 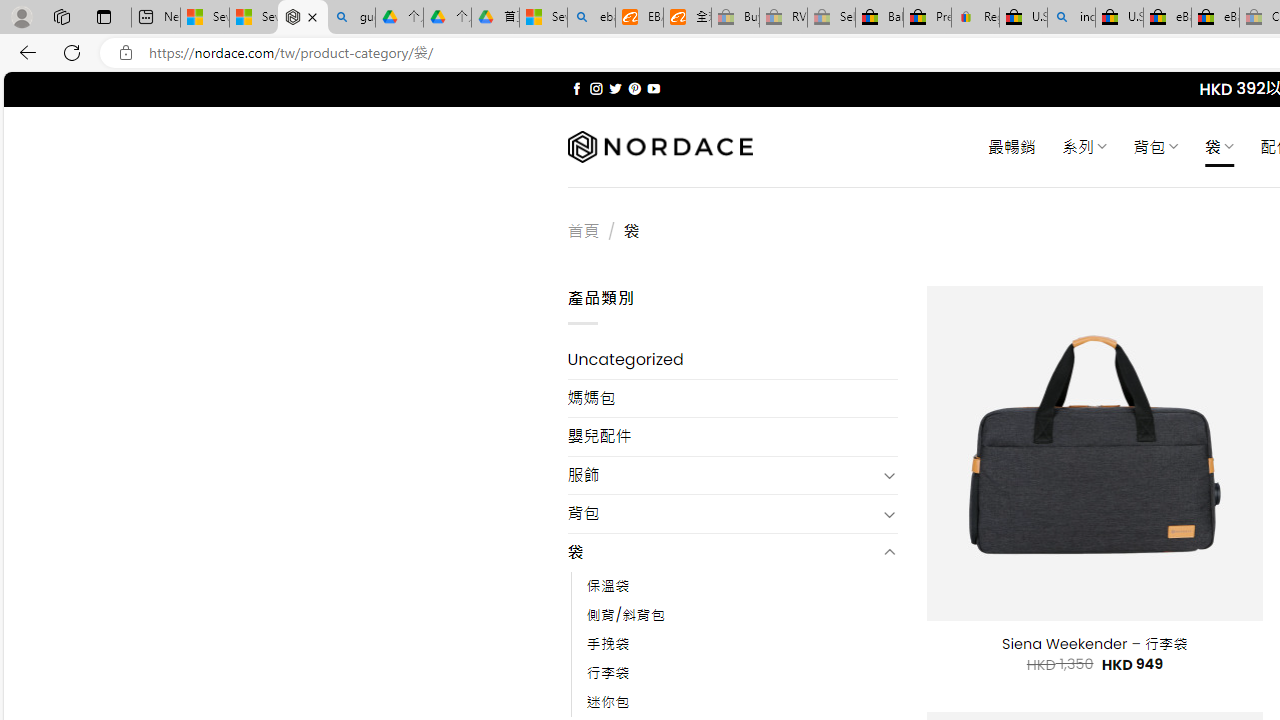 I want to click on Buy Auto Parts & Accessories | eBay - Sleeping, so click(x=735, y=18).